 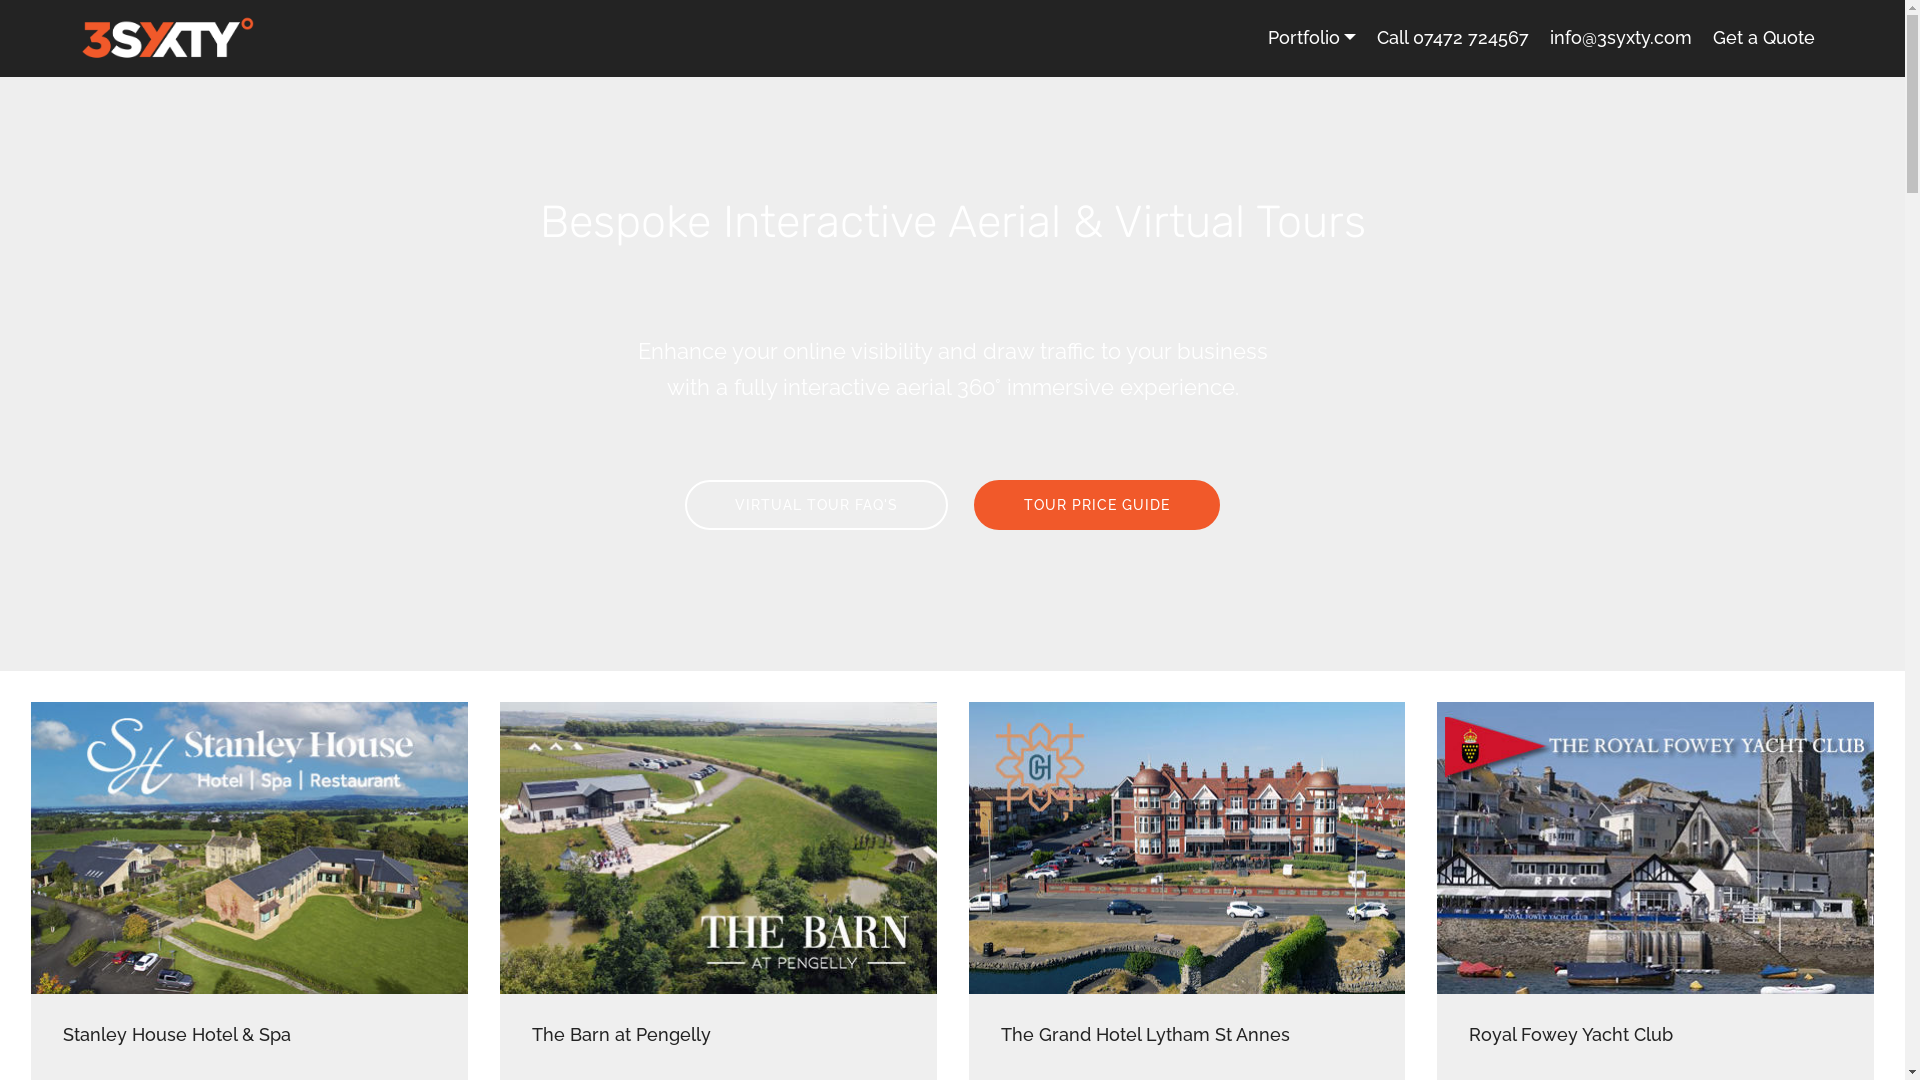 What do you see at coordinates (167, 38) in the screenshot?
I see `3SyXTY` at bounding box center [167, 38].